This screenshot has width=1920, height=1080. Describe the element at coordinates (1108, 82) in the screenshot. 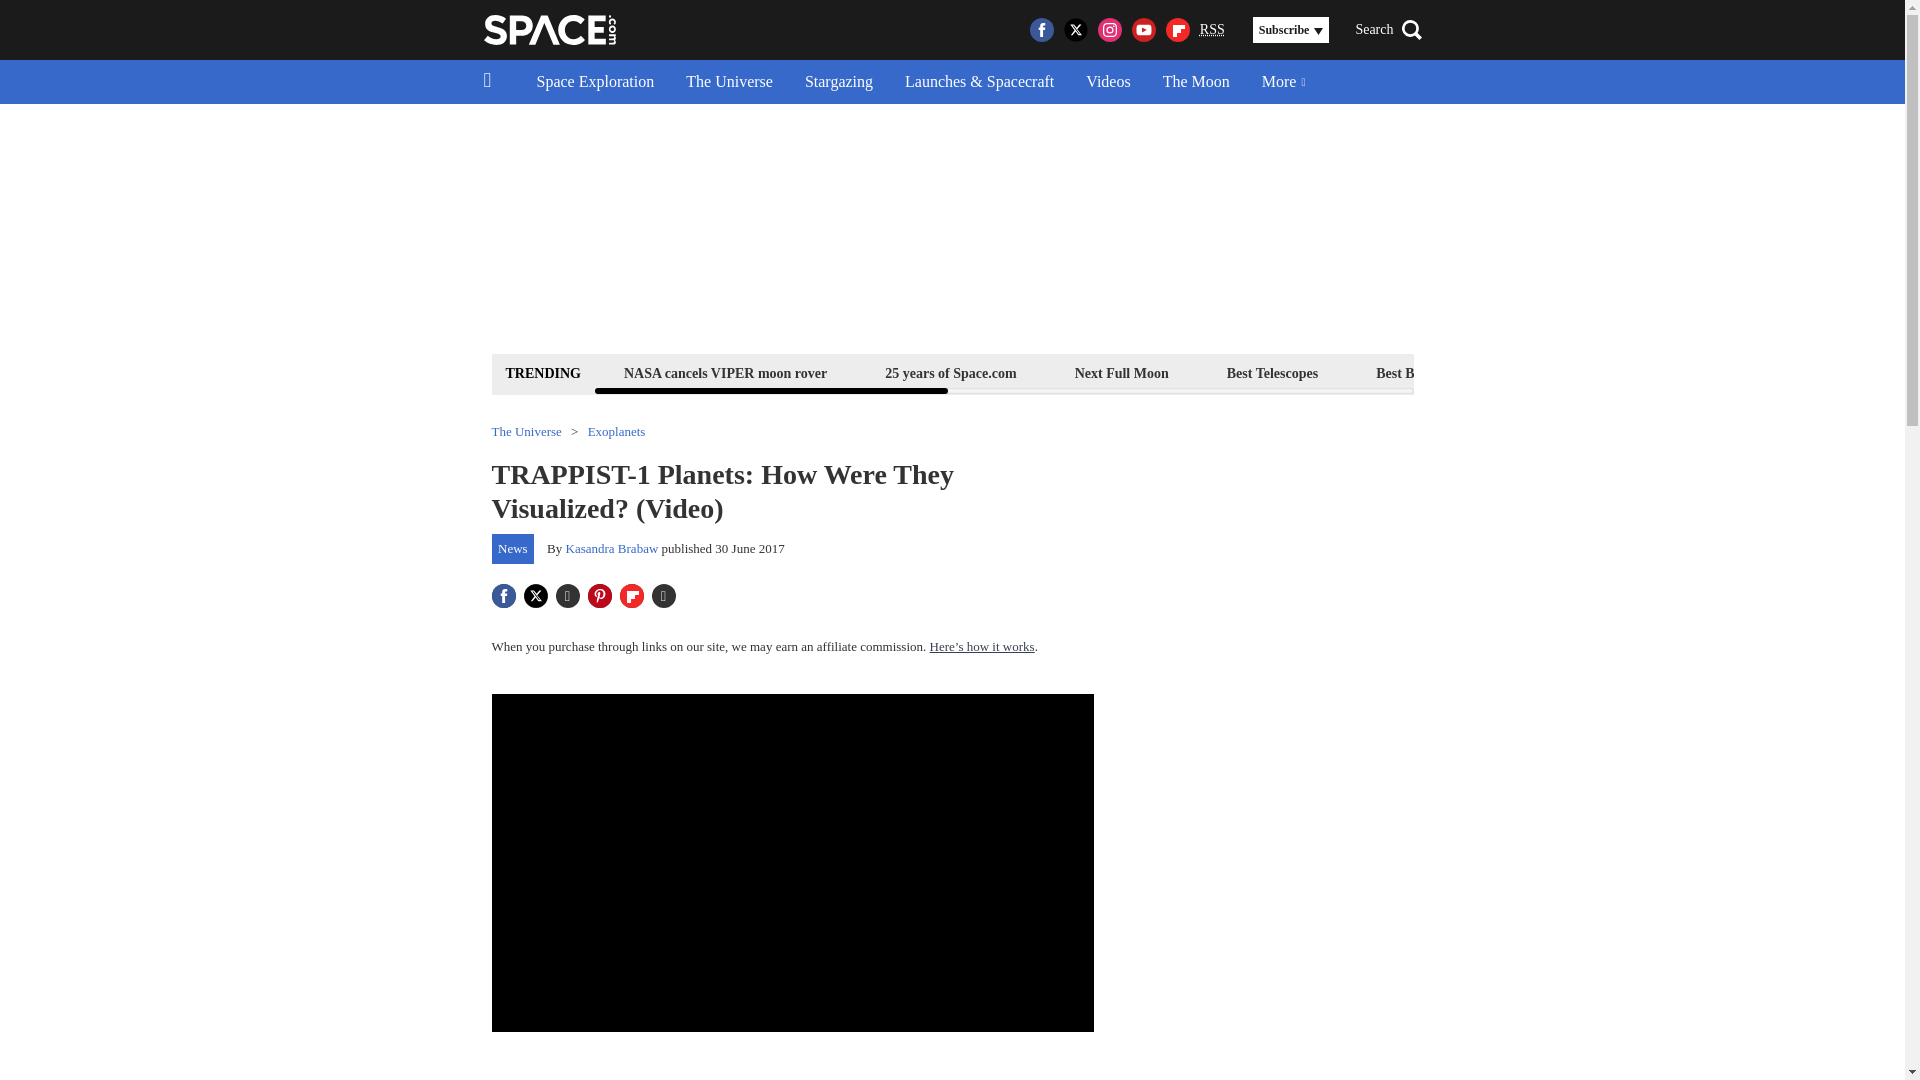

I see `Videos` at that location.